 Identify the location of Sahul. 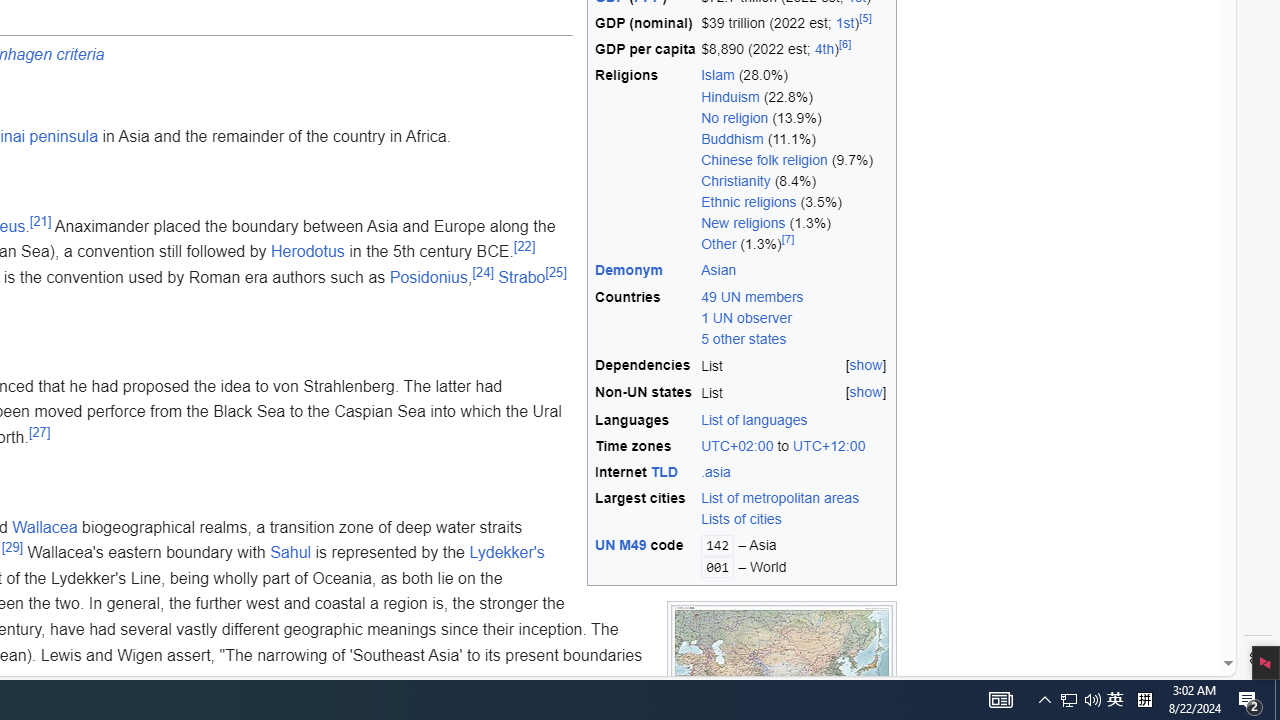
(291, 553).